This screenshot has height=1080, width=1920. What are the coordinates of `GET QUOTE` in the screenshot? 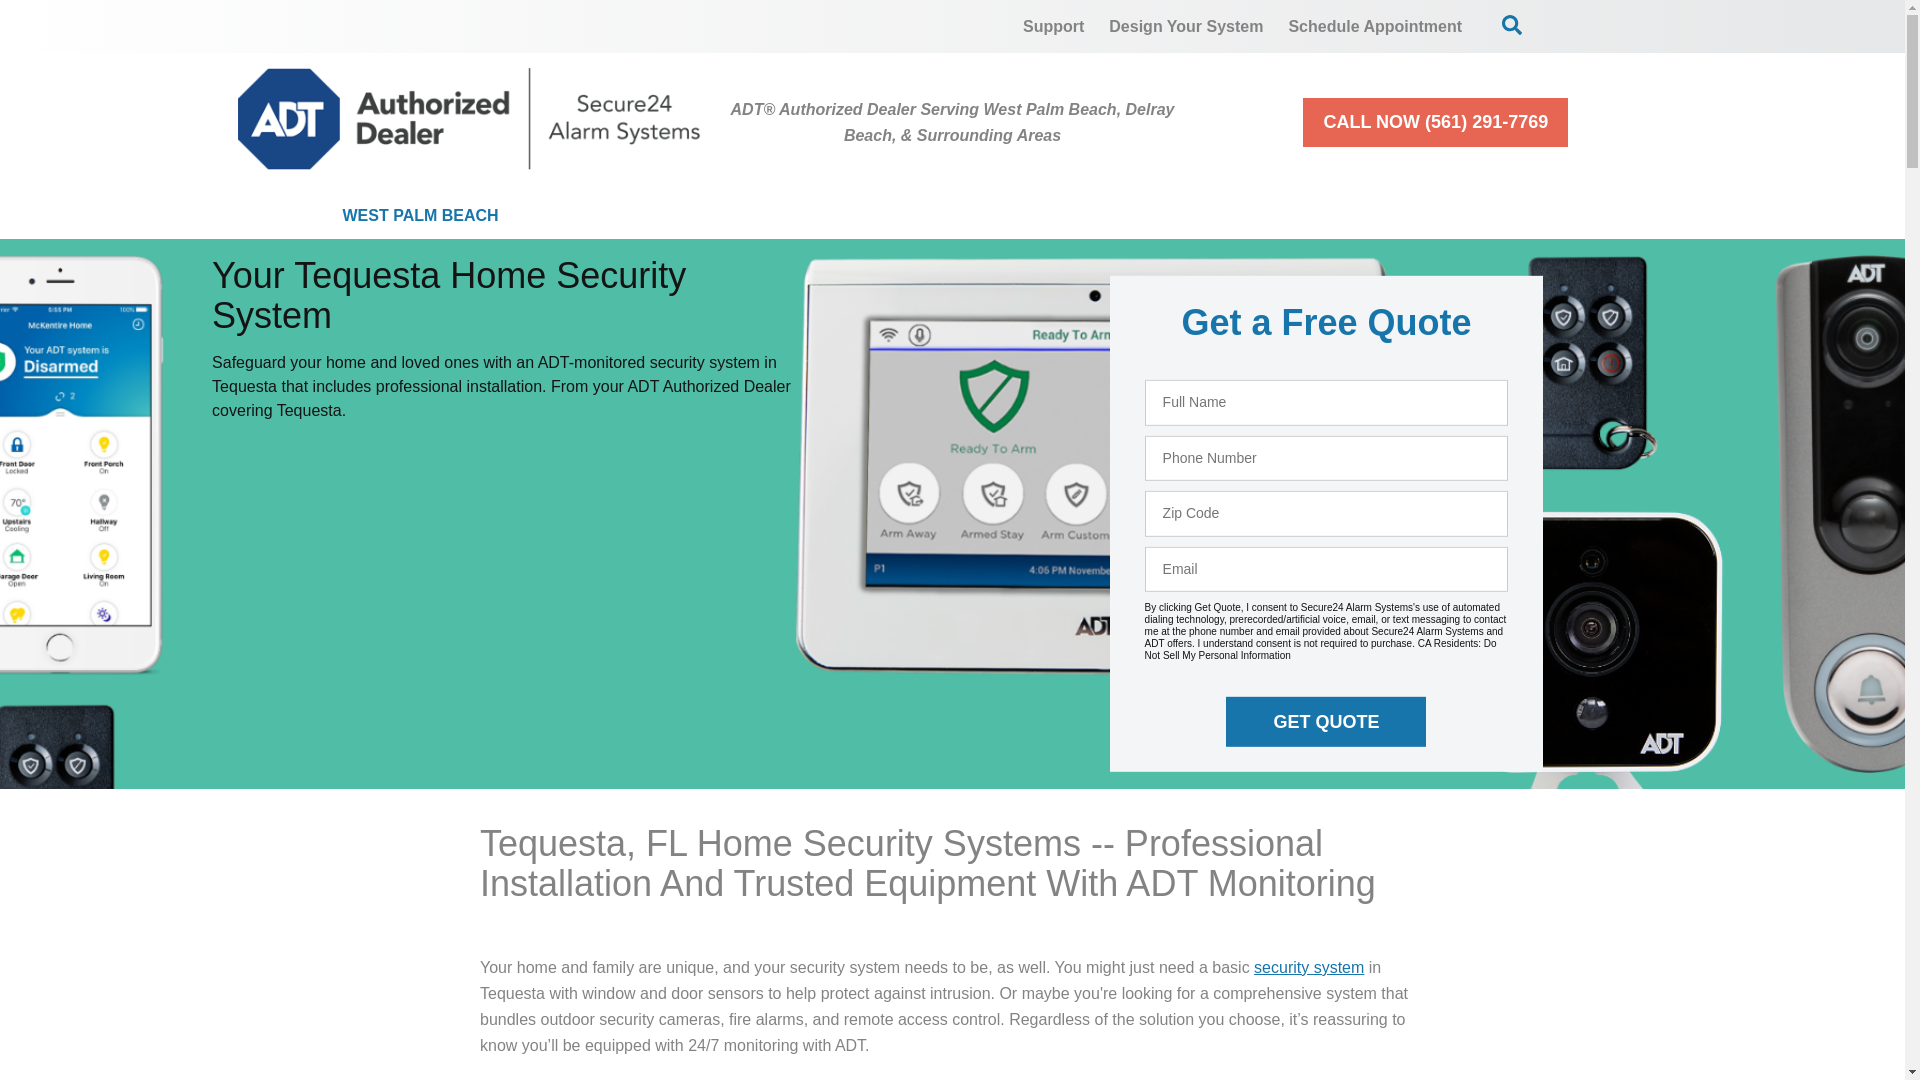 It's located at (1326, 722).